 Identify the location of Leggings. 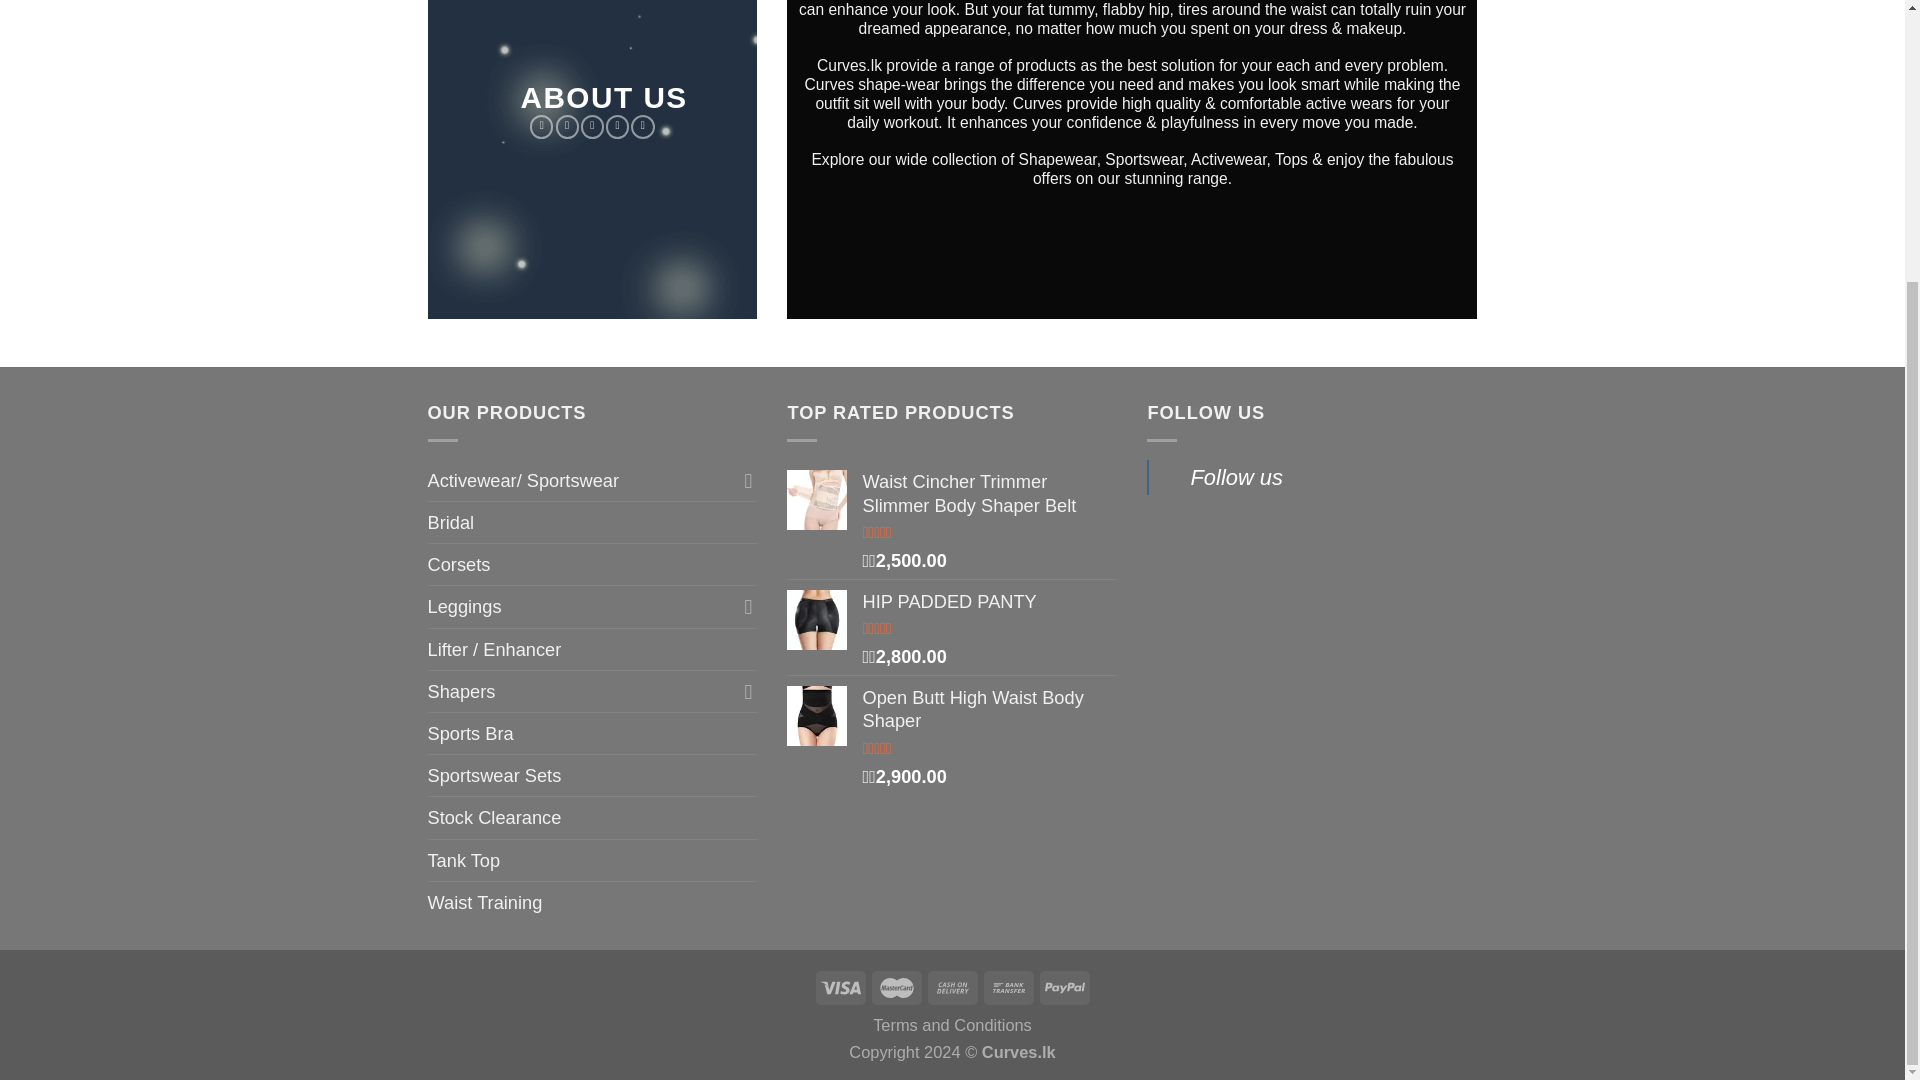
(582, 606).